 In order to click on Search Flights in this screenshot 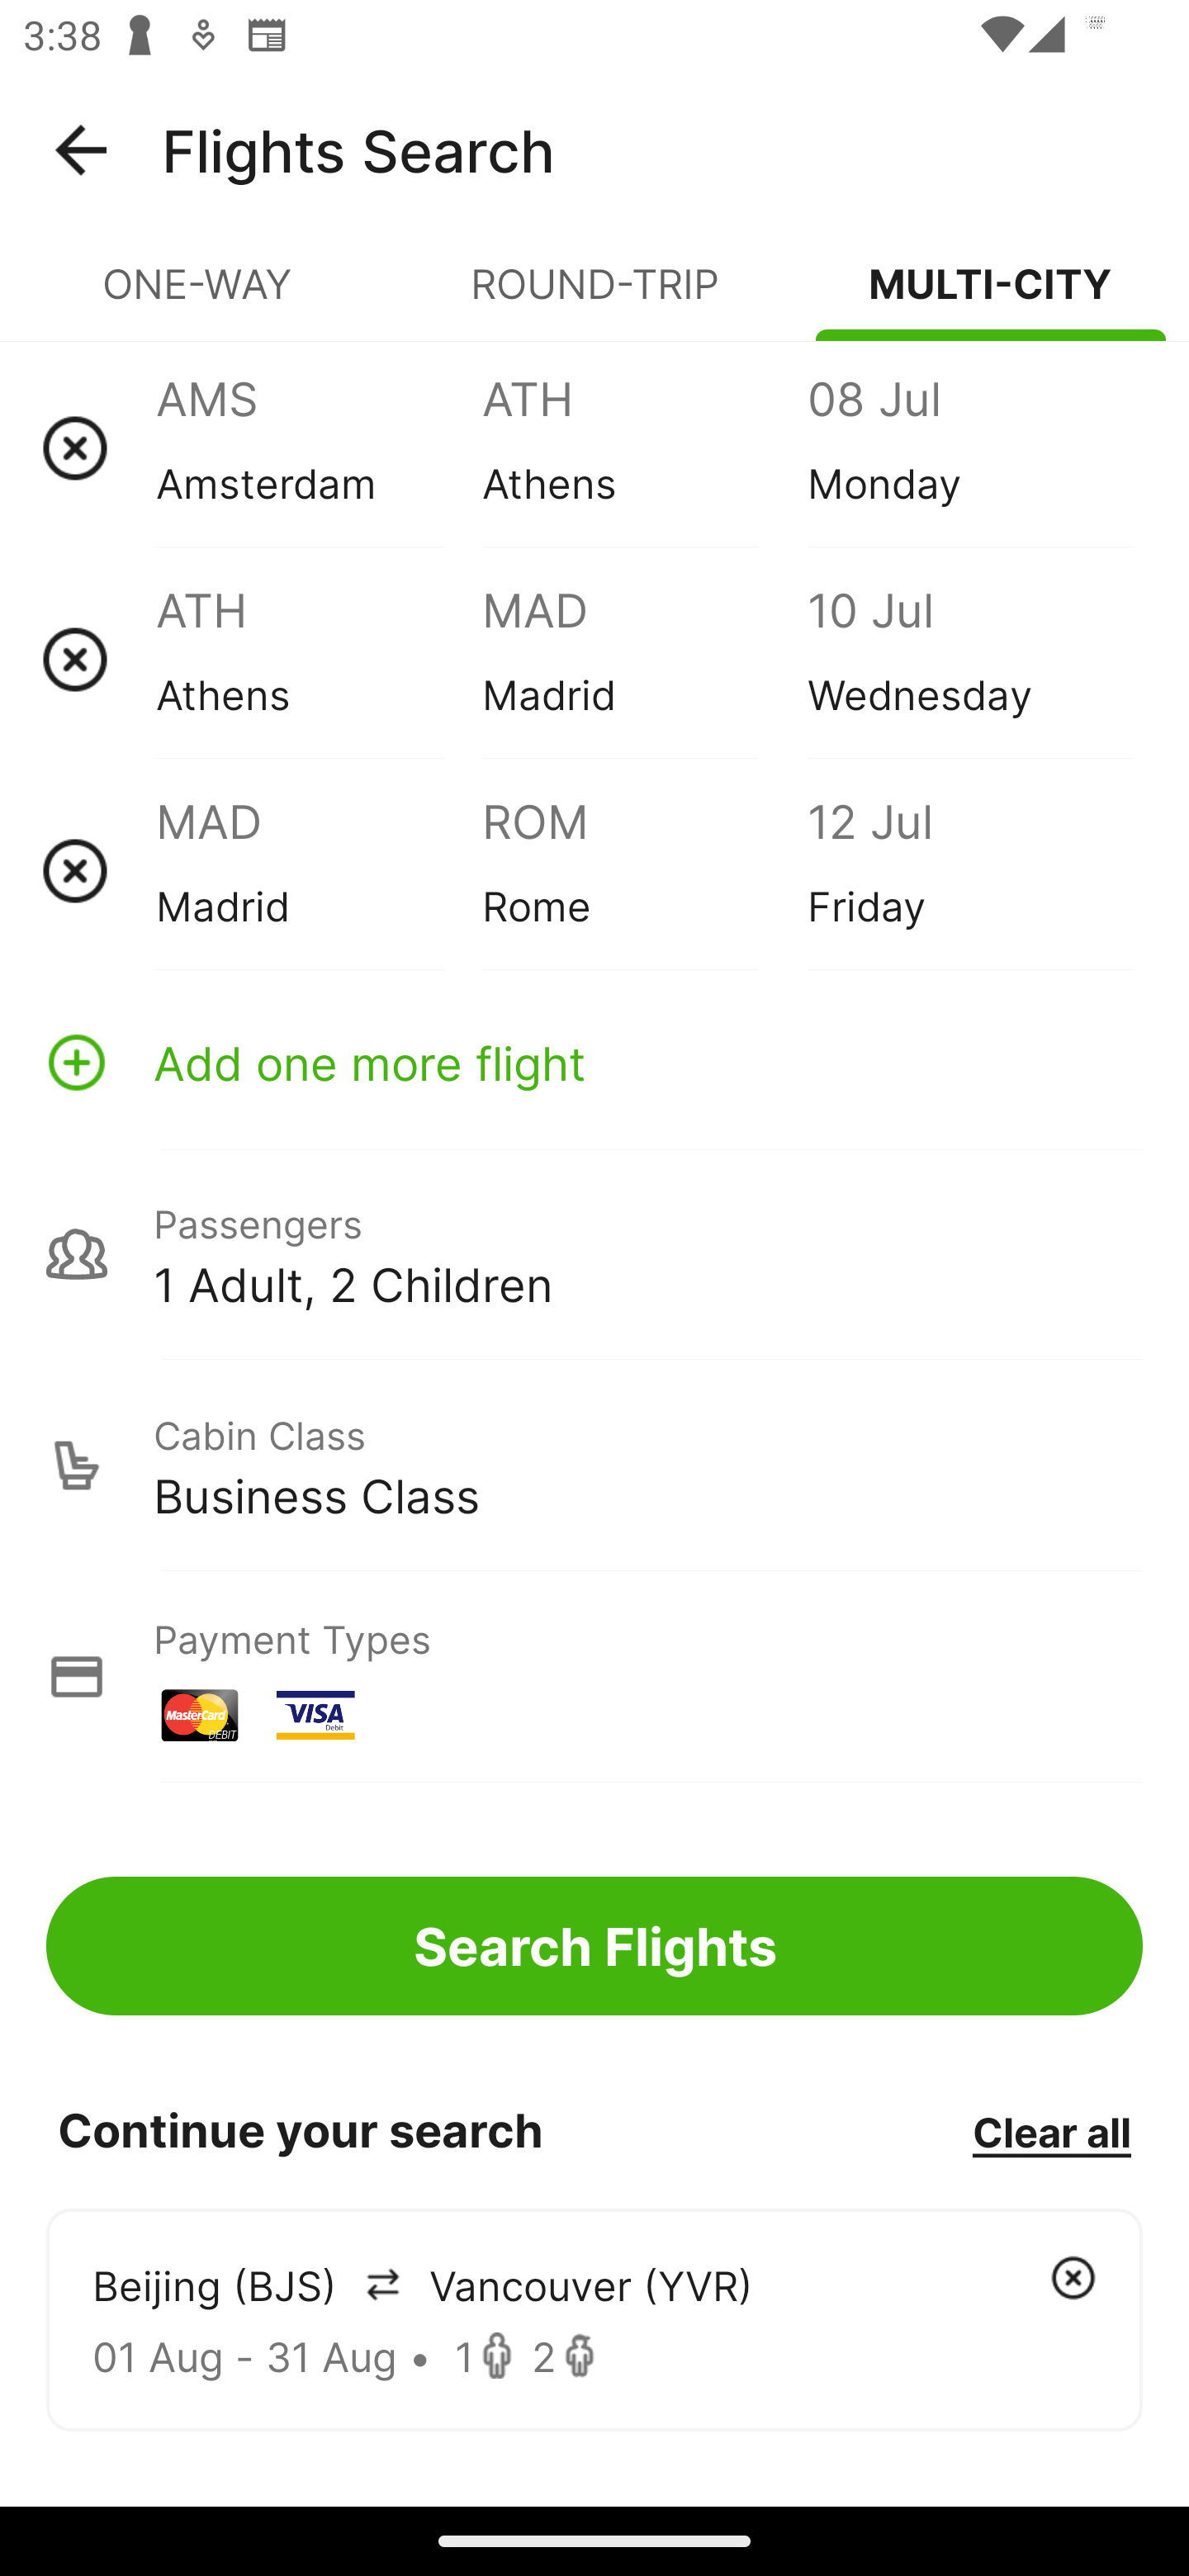, I will do `click(594, 1945)`.